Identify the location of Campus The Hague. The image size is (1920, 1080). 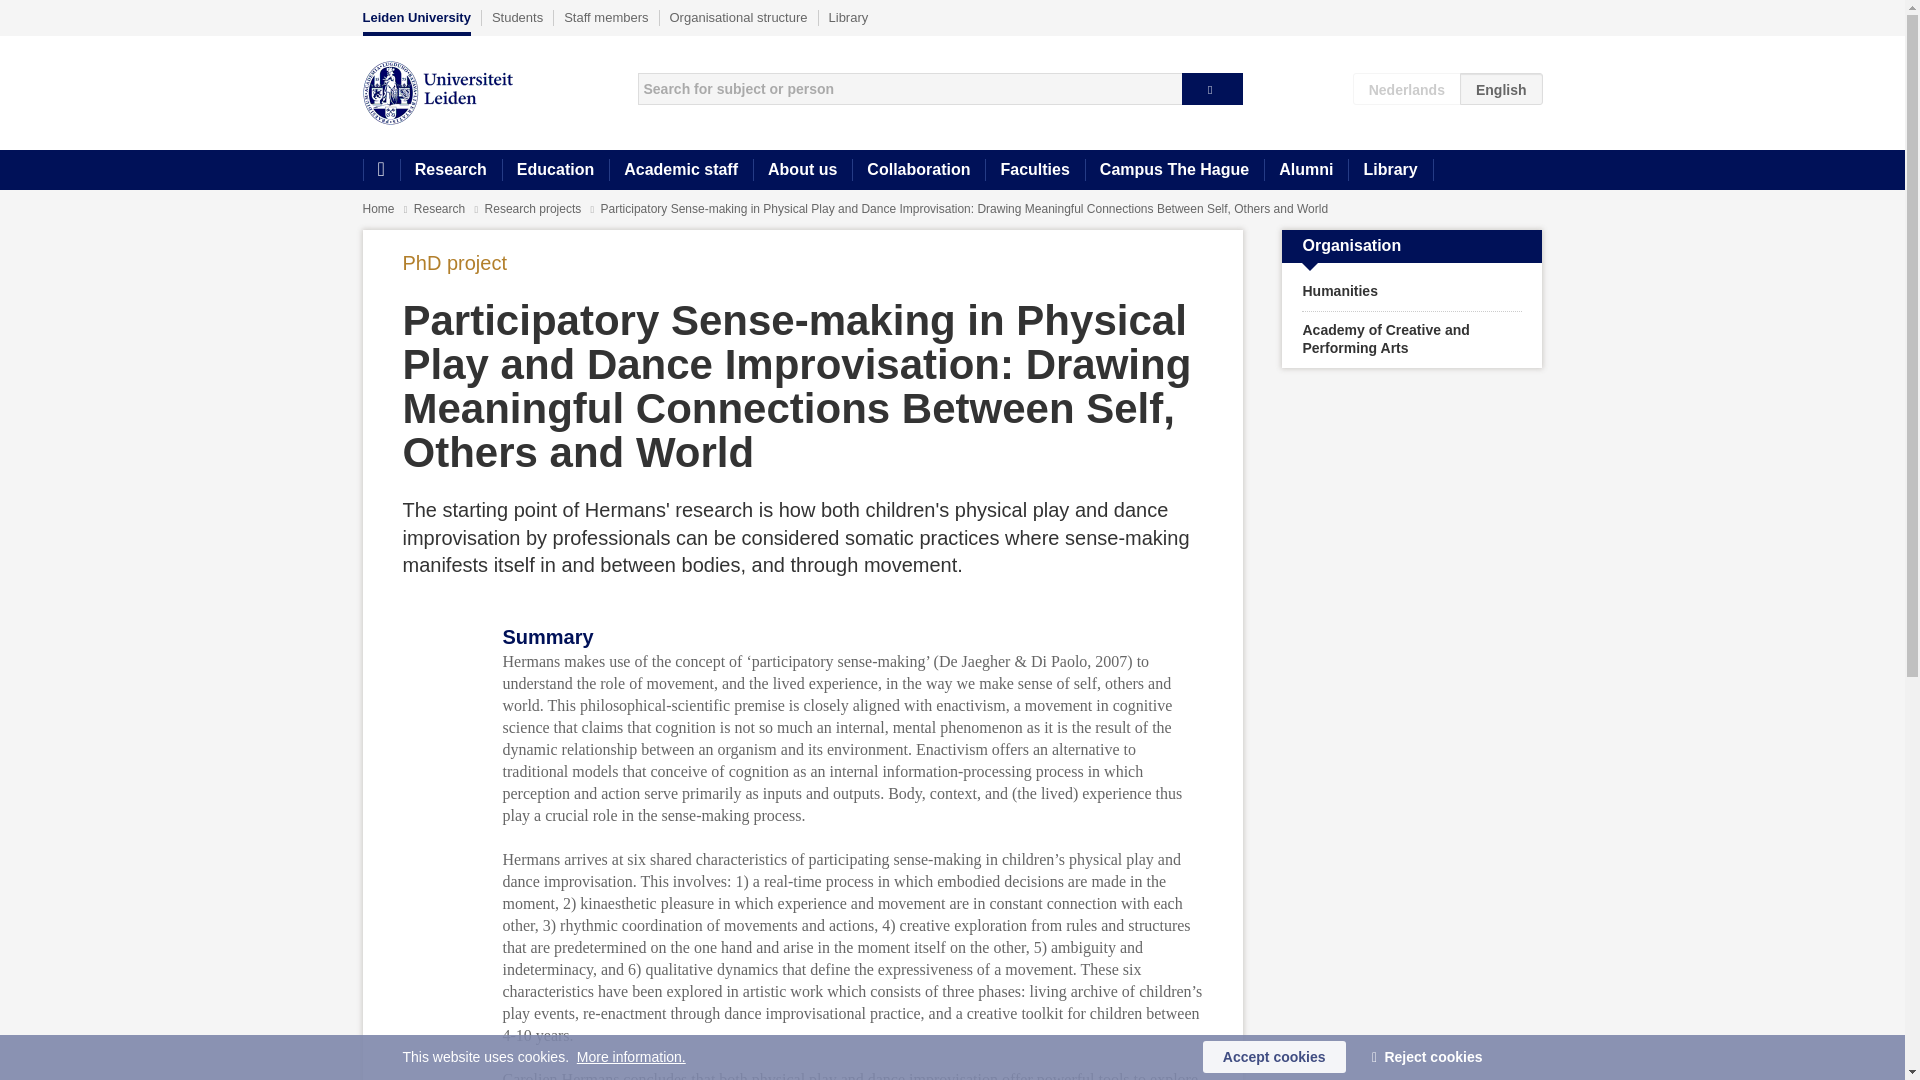
(1174, 170).